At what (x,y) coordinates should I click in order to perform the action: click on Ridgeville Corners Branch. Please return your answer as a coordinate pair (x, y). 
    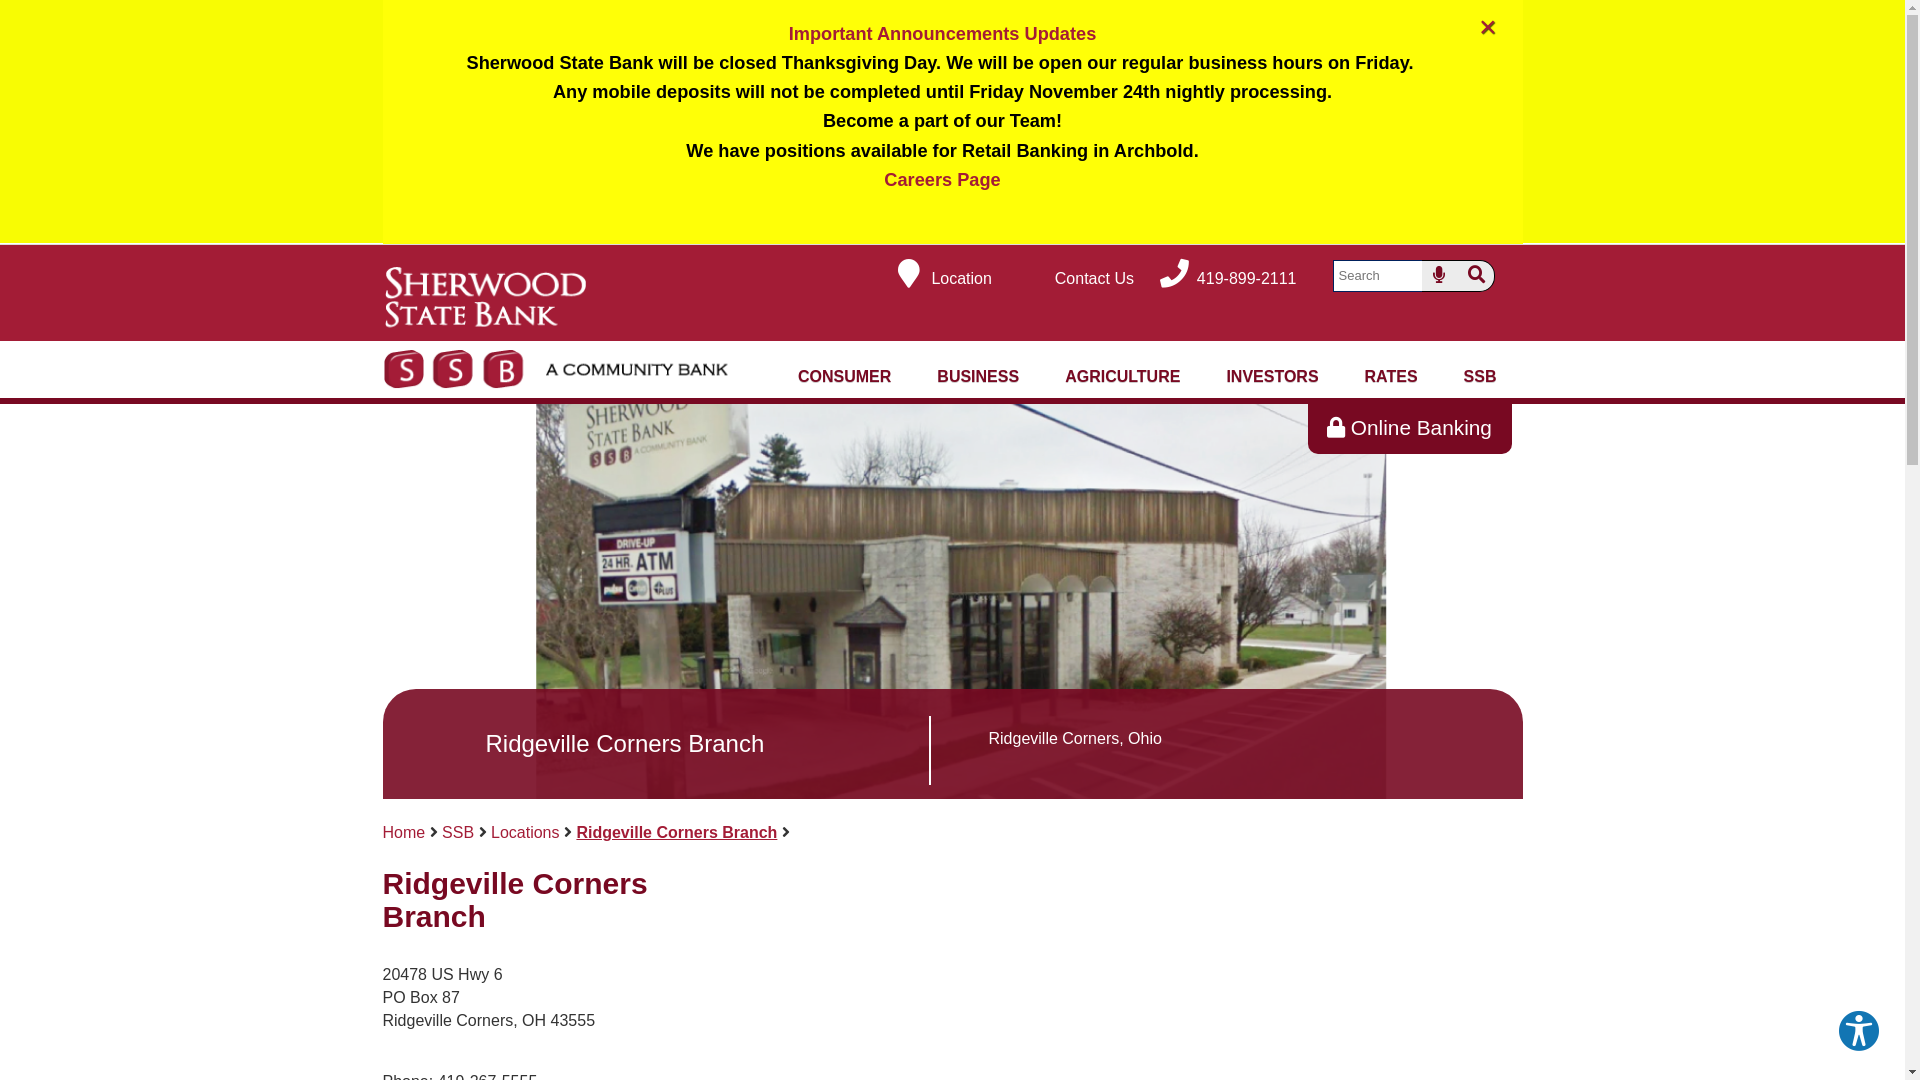
    Looking at the image, I should click on (676, 832).